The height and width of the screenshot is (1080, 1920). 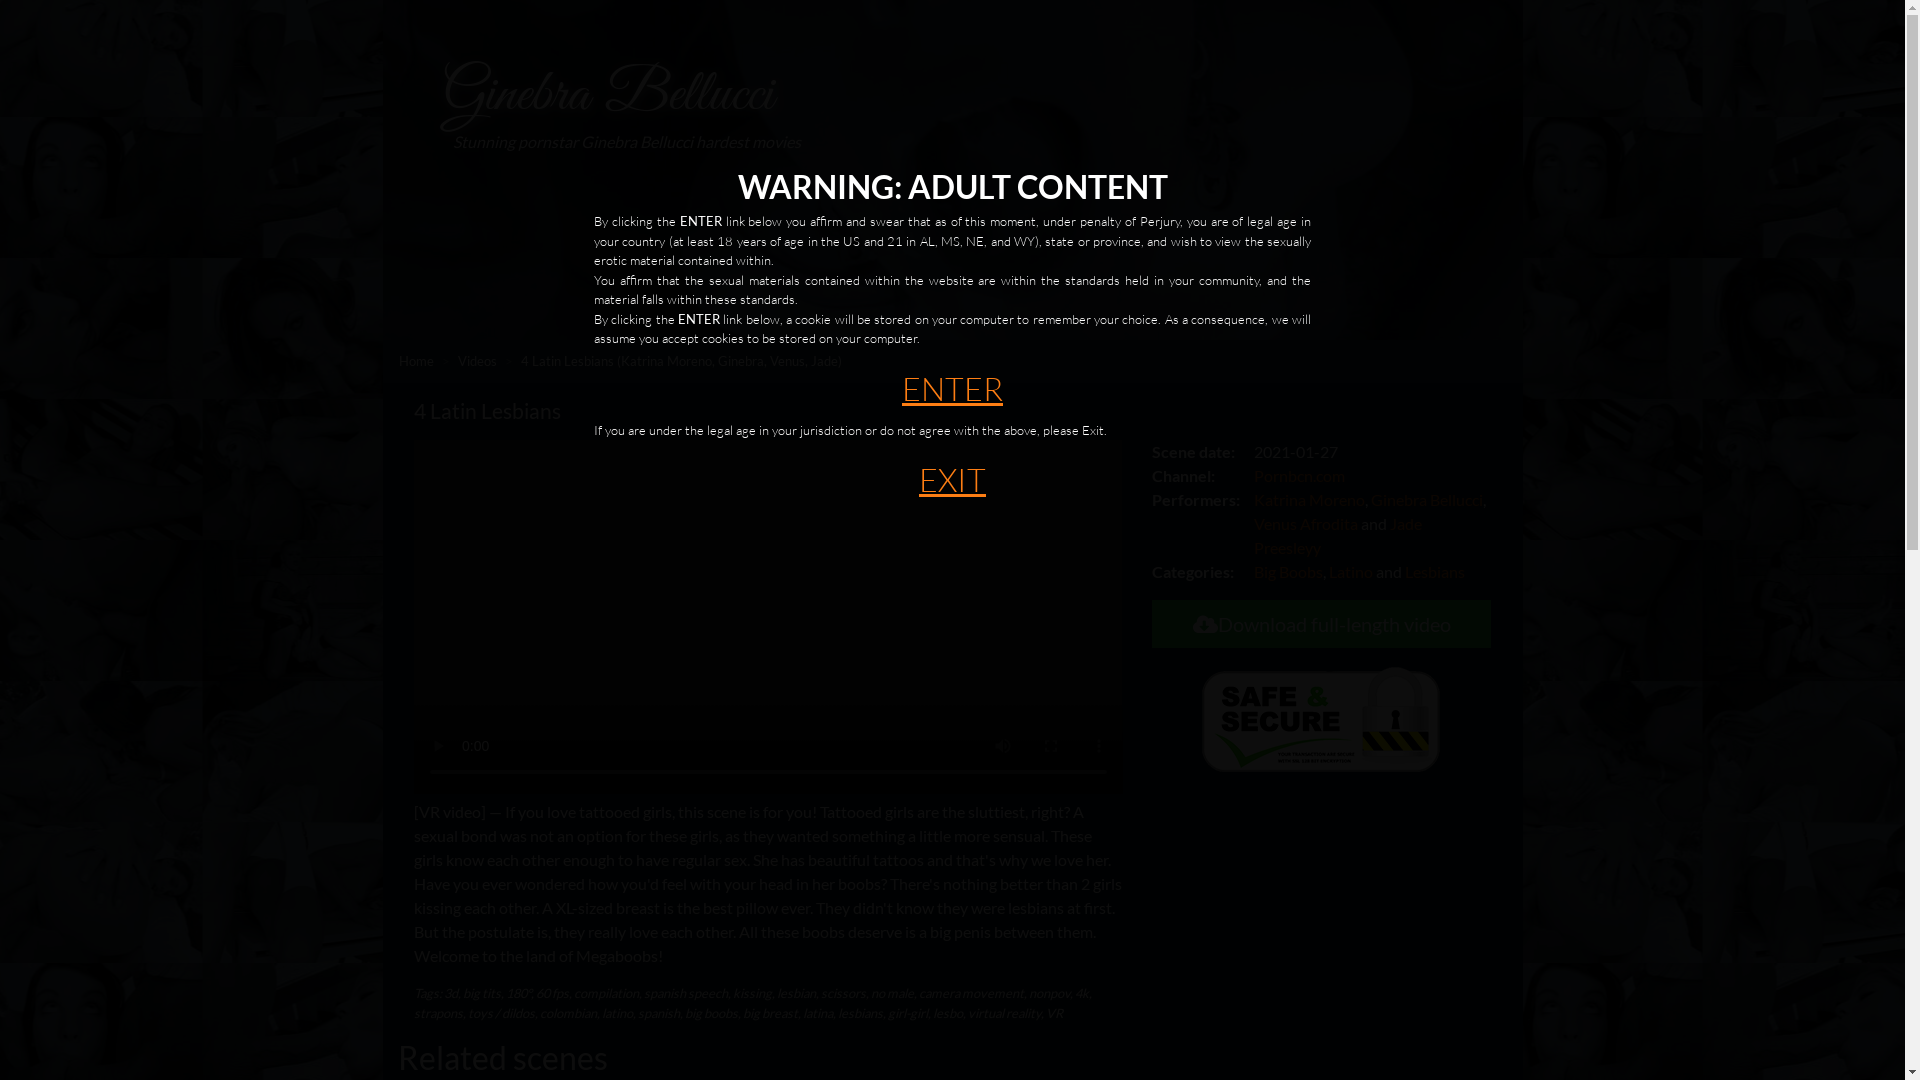 What do you see at coordinates (1351, 572) in the screenshot?
I see `Latino` at bounding box center [1351, 572].